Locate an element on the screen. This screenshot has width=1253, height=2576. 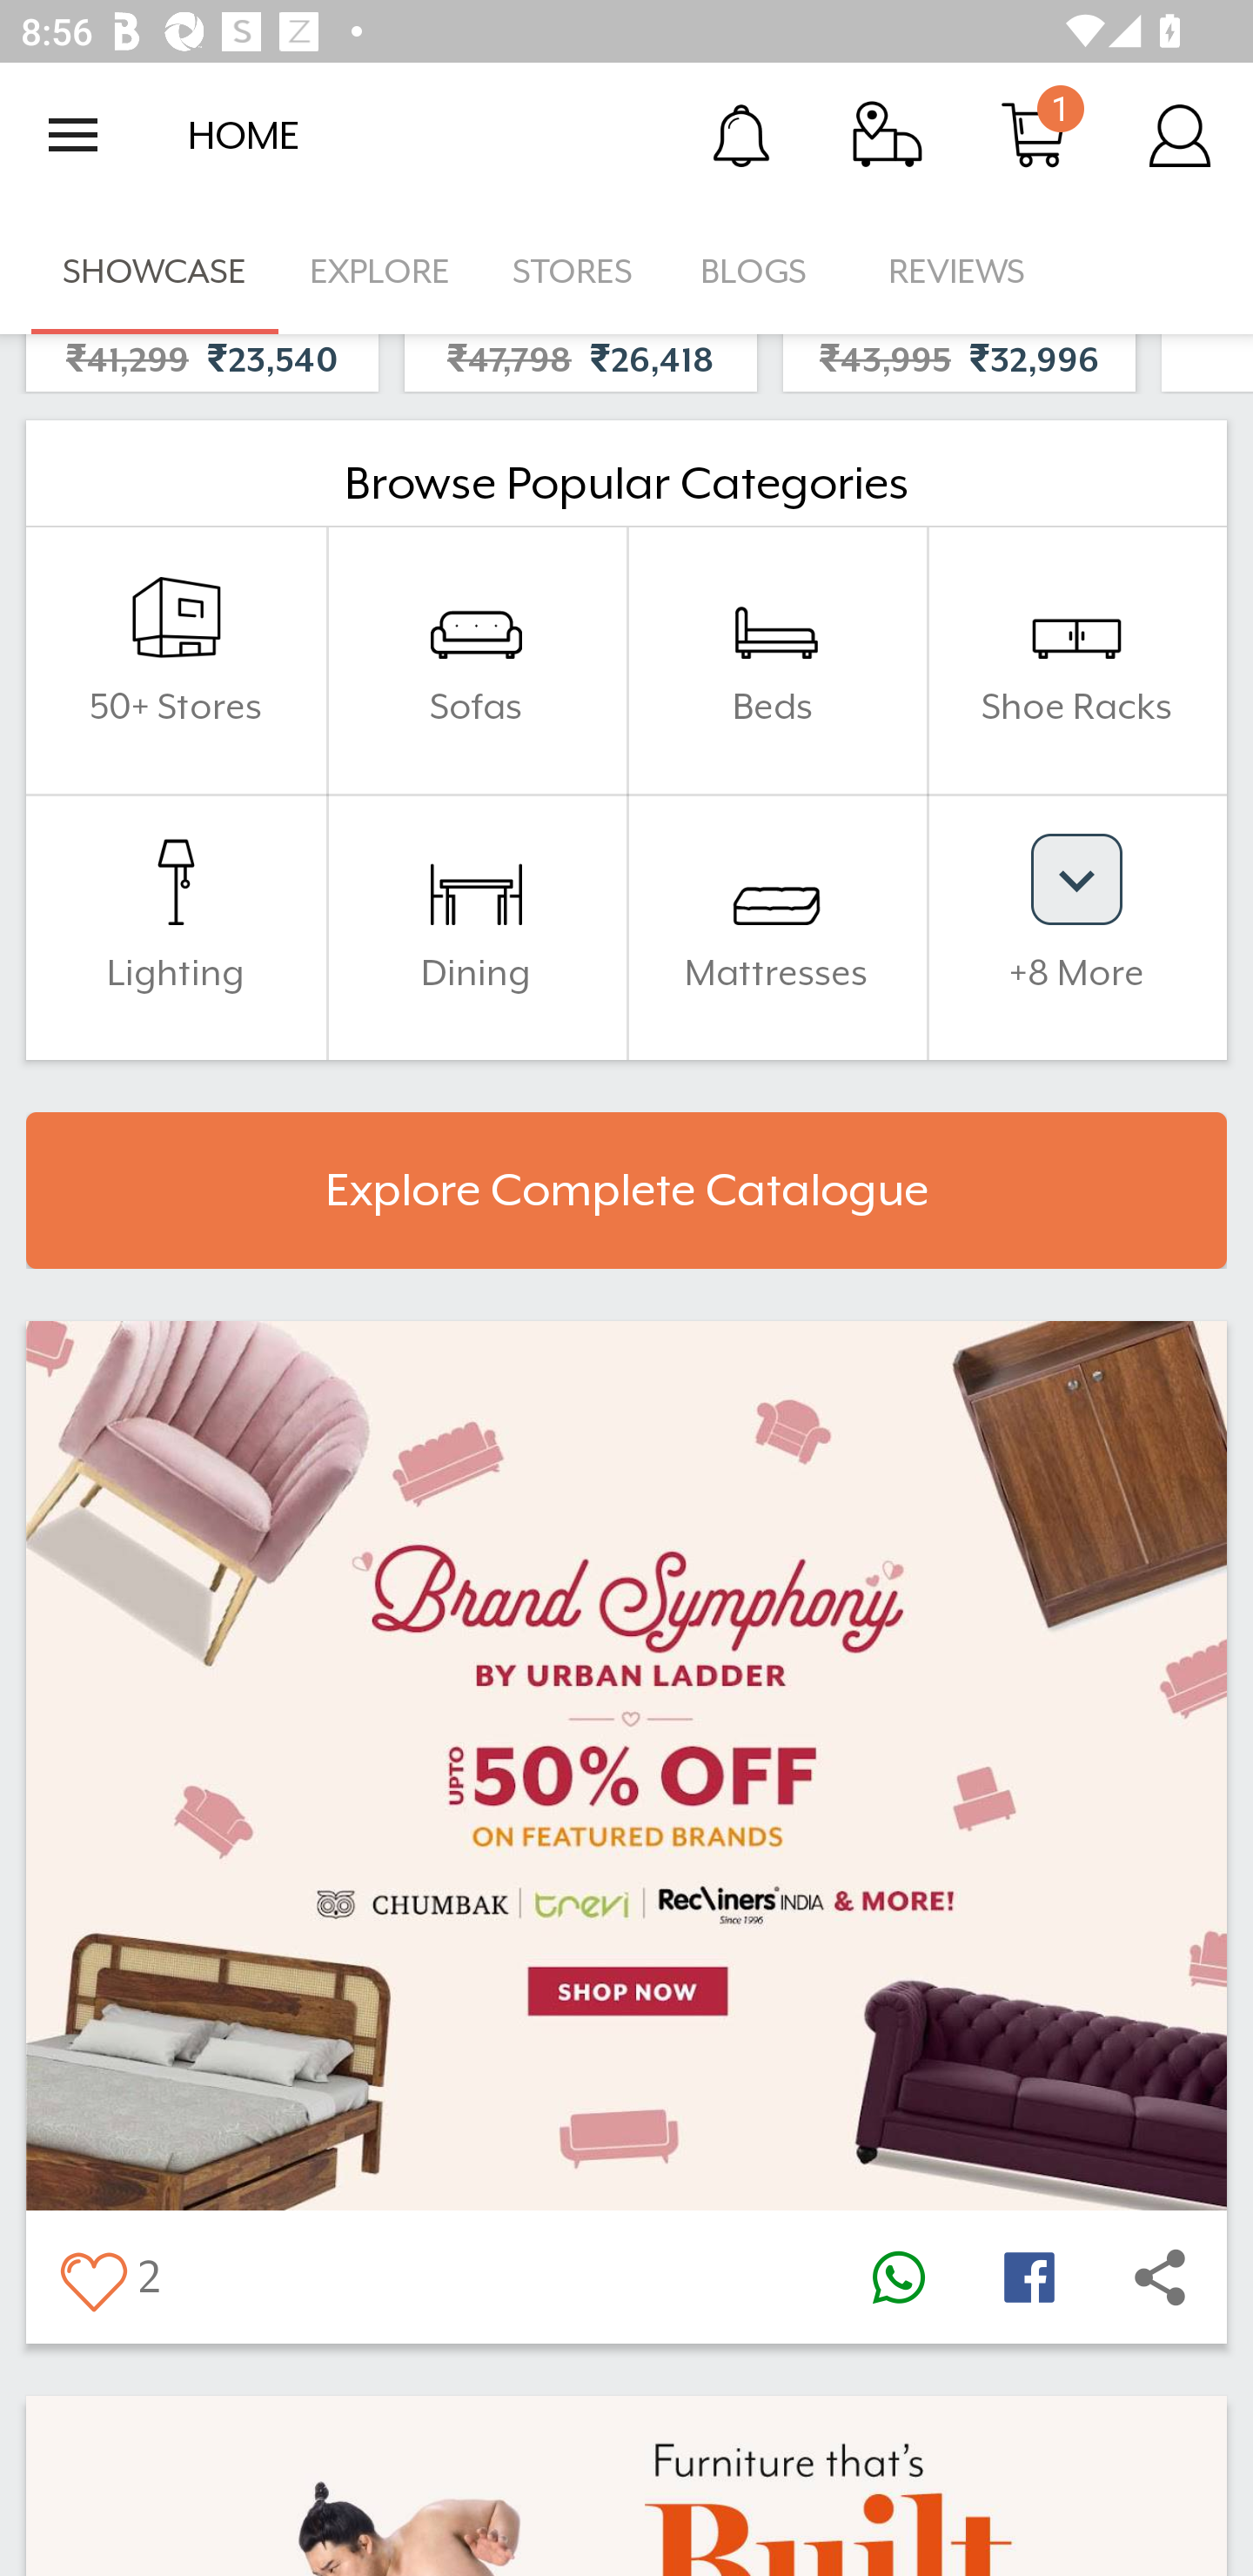
Beds  is located at coordinates (776, 660).